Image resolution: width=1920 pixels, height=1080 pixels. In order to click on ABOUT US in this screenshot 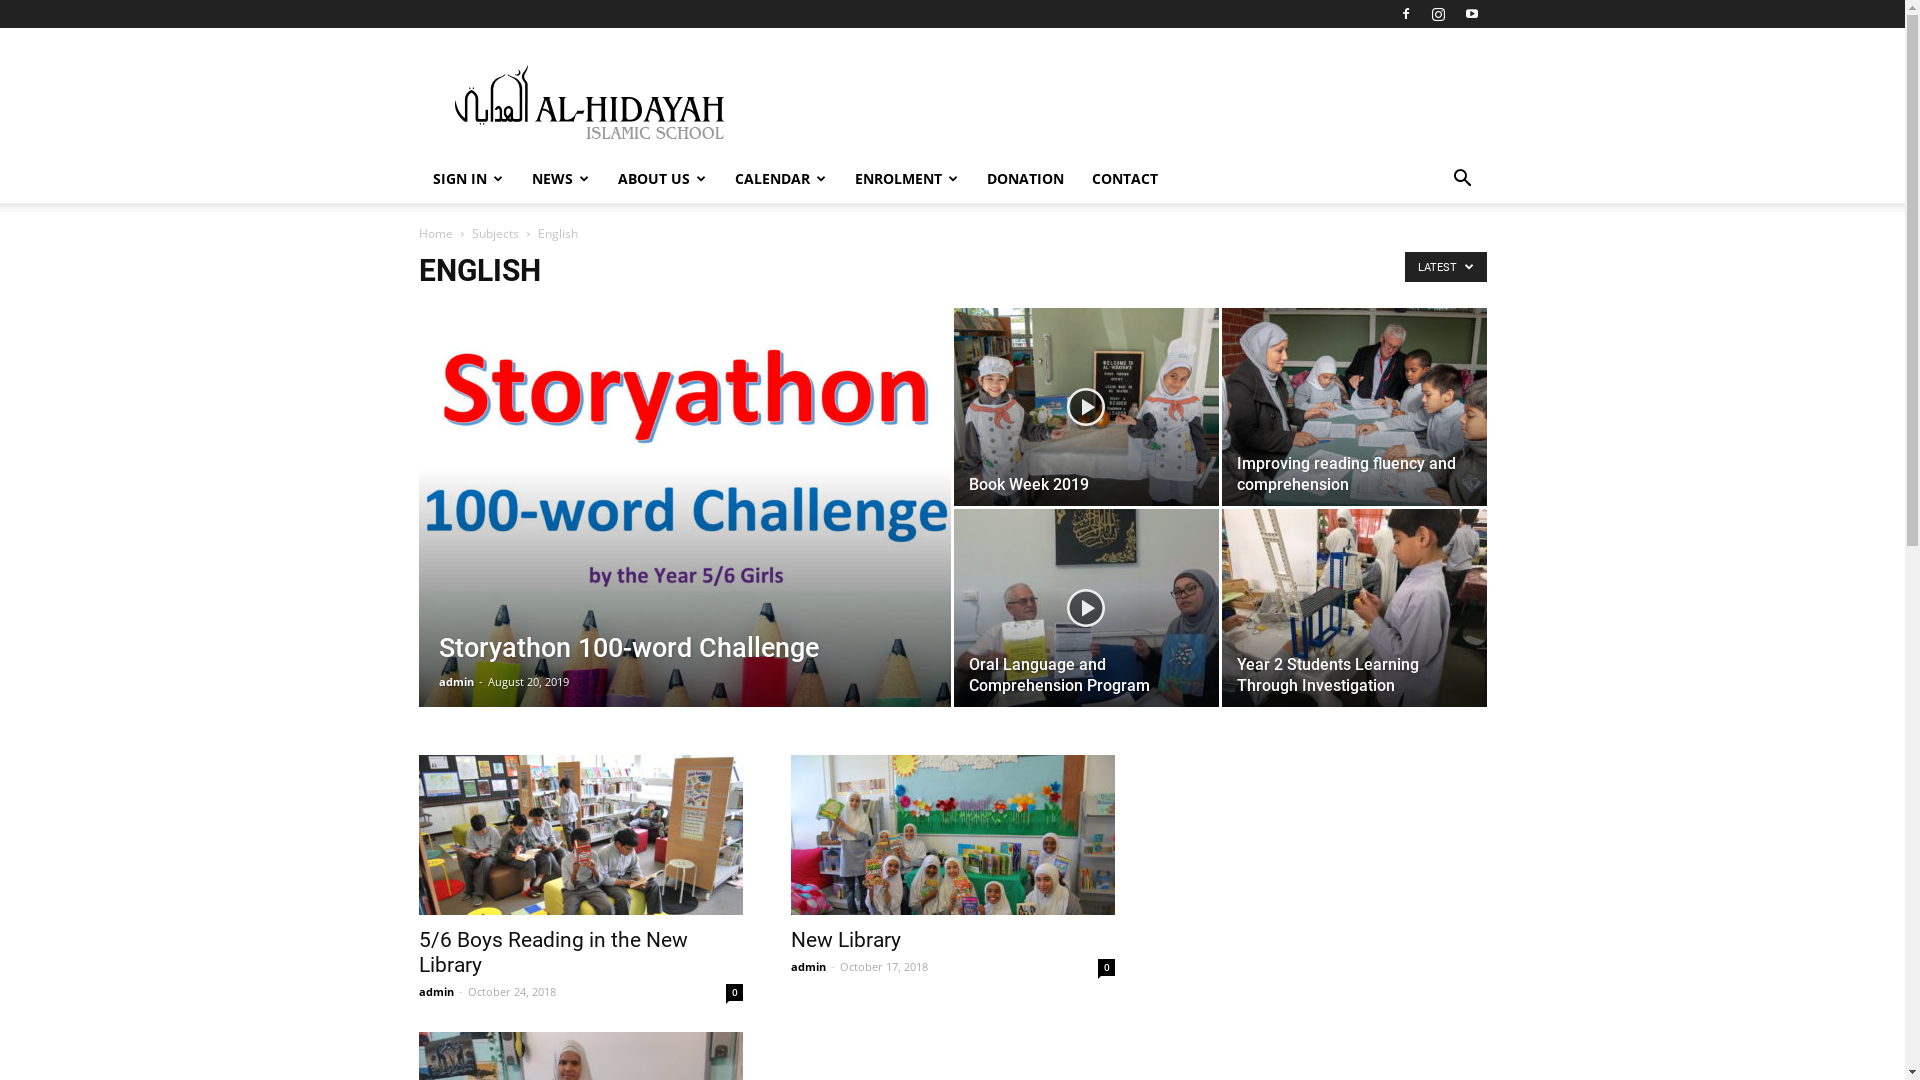, I will do `click(662, 179)`.